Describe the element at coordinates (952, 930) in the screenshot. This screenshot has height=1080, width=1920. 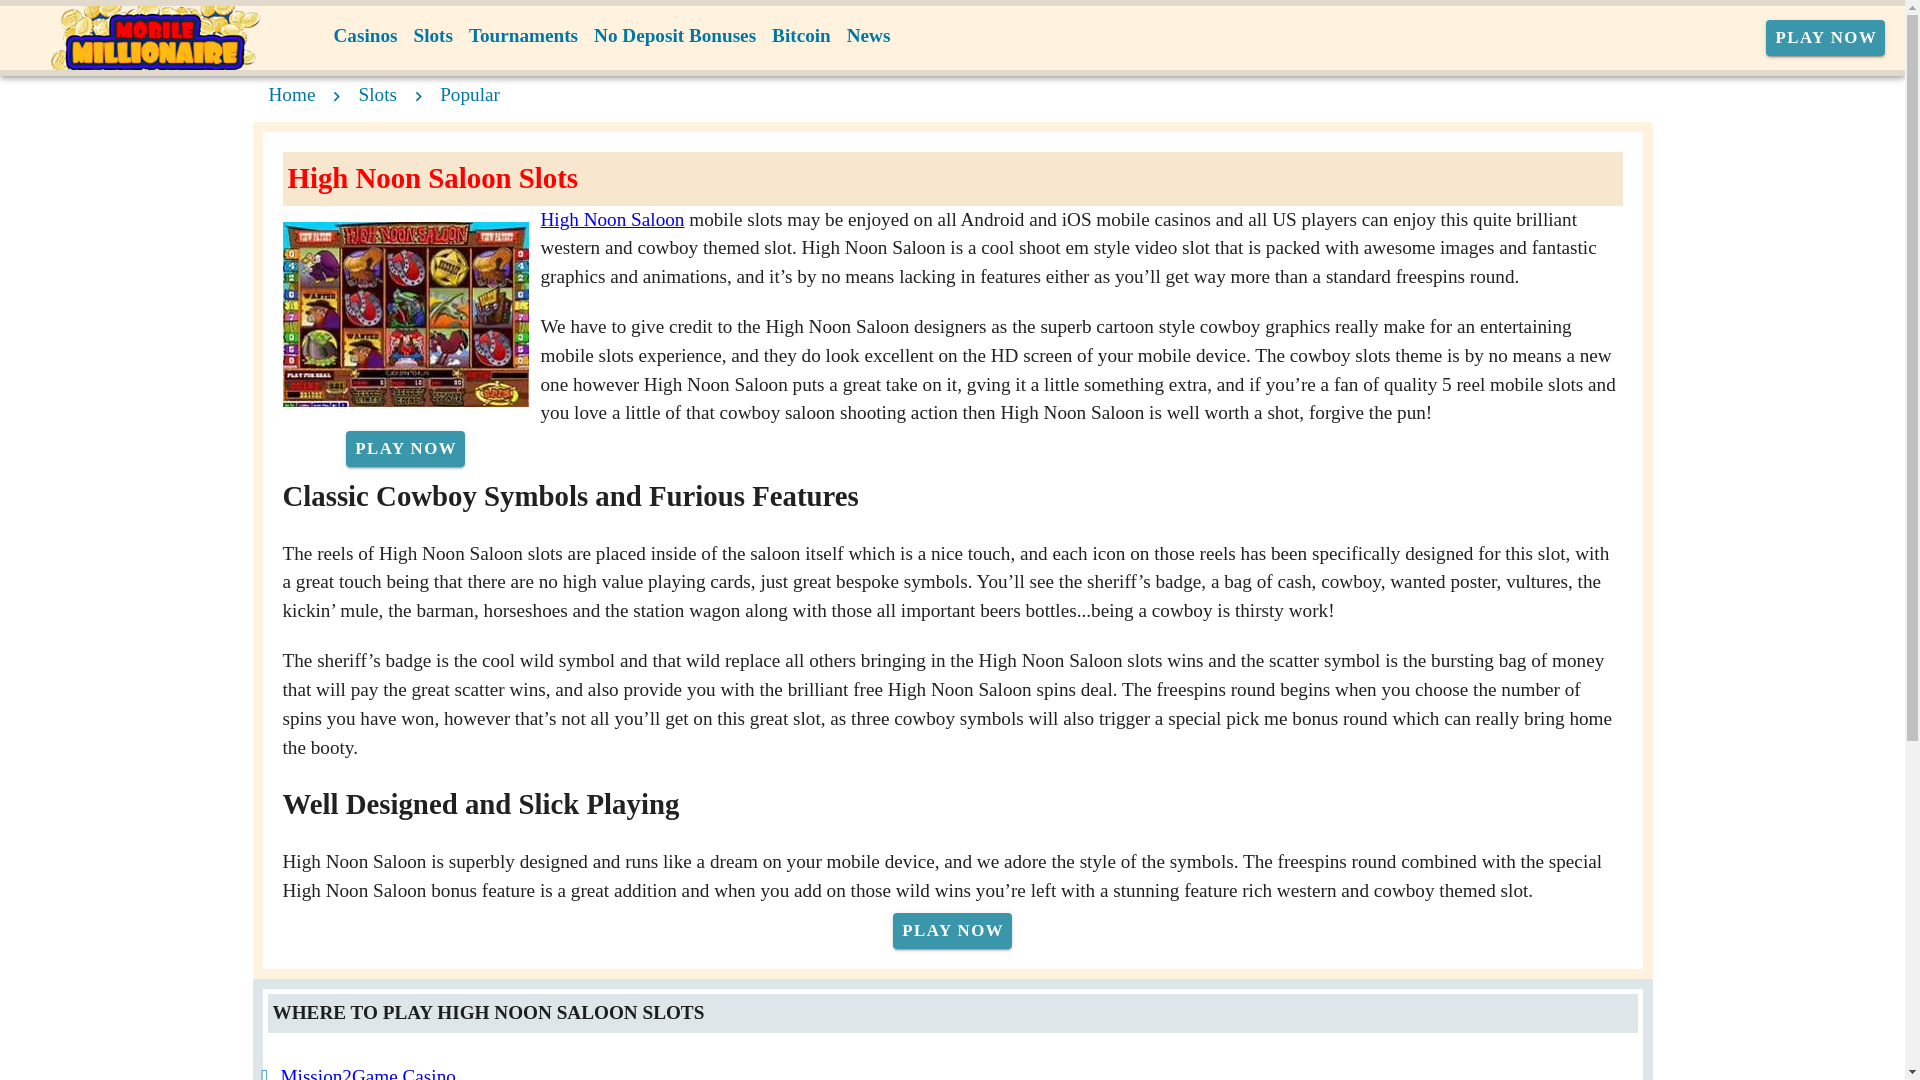
I see `PLAY NOW` at that location.